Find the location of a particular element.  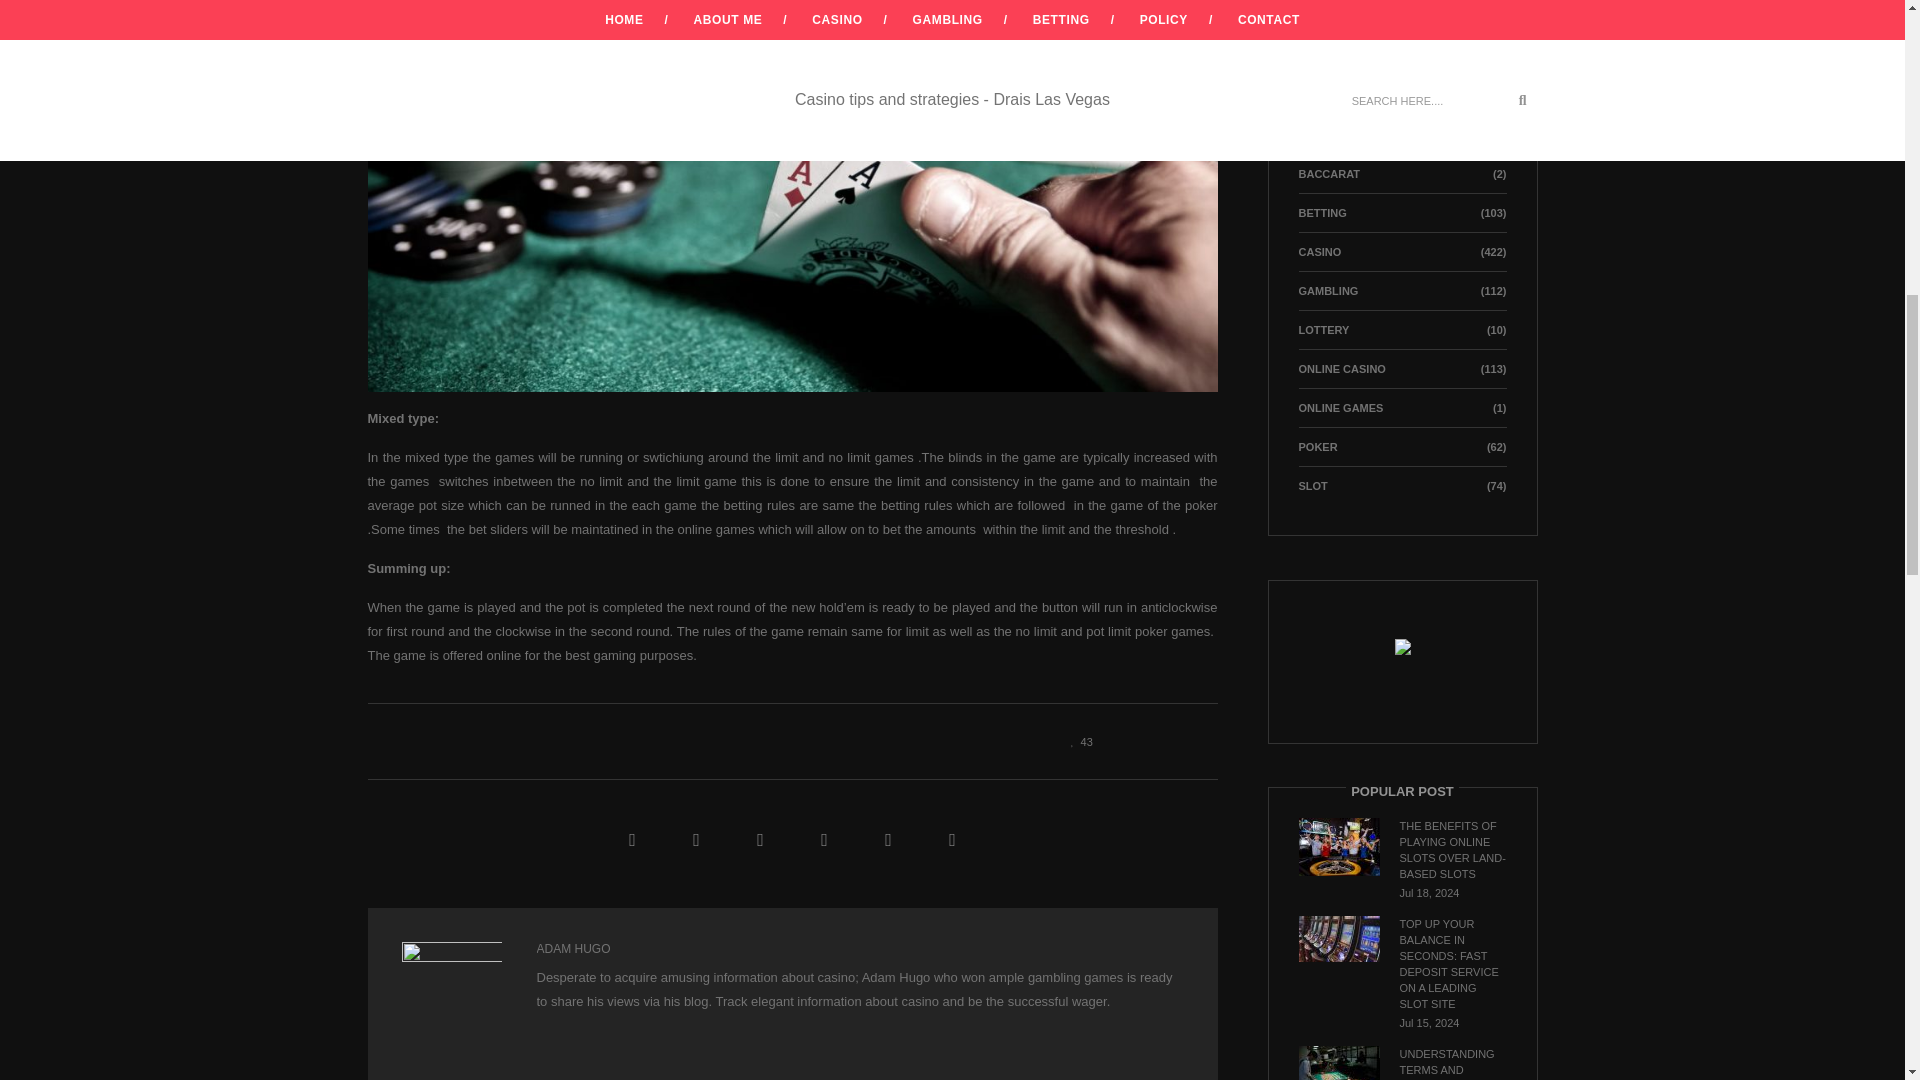

BACCARAT is located at coordinates (1328, 174).